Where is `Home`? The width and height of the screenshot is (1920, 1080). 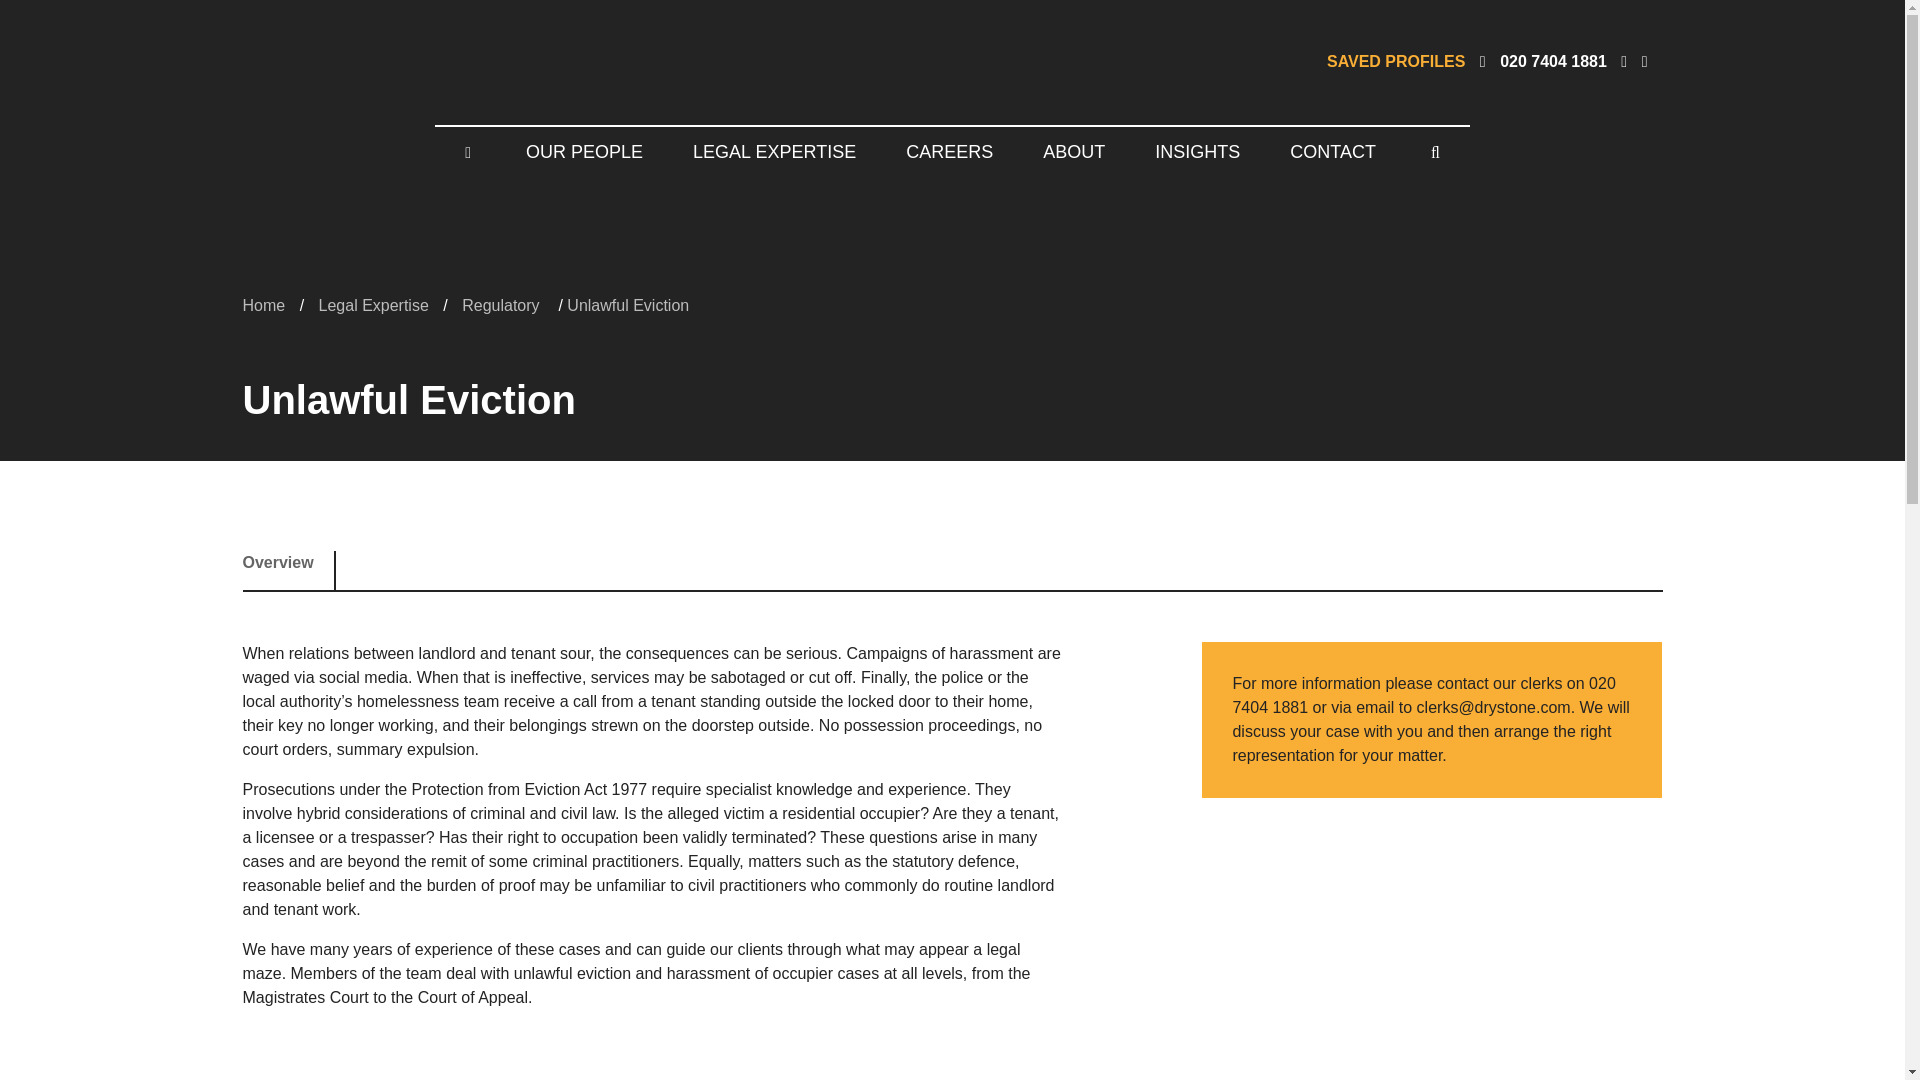
Home is located at coordinates (262, 305).